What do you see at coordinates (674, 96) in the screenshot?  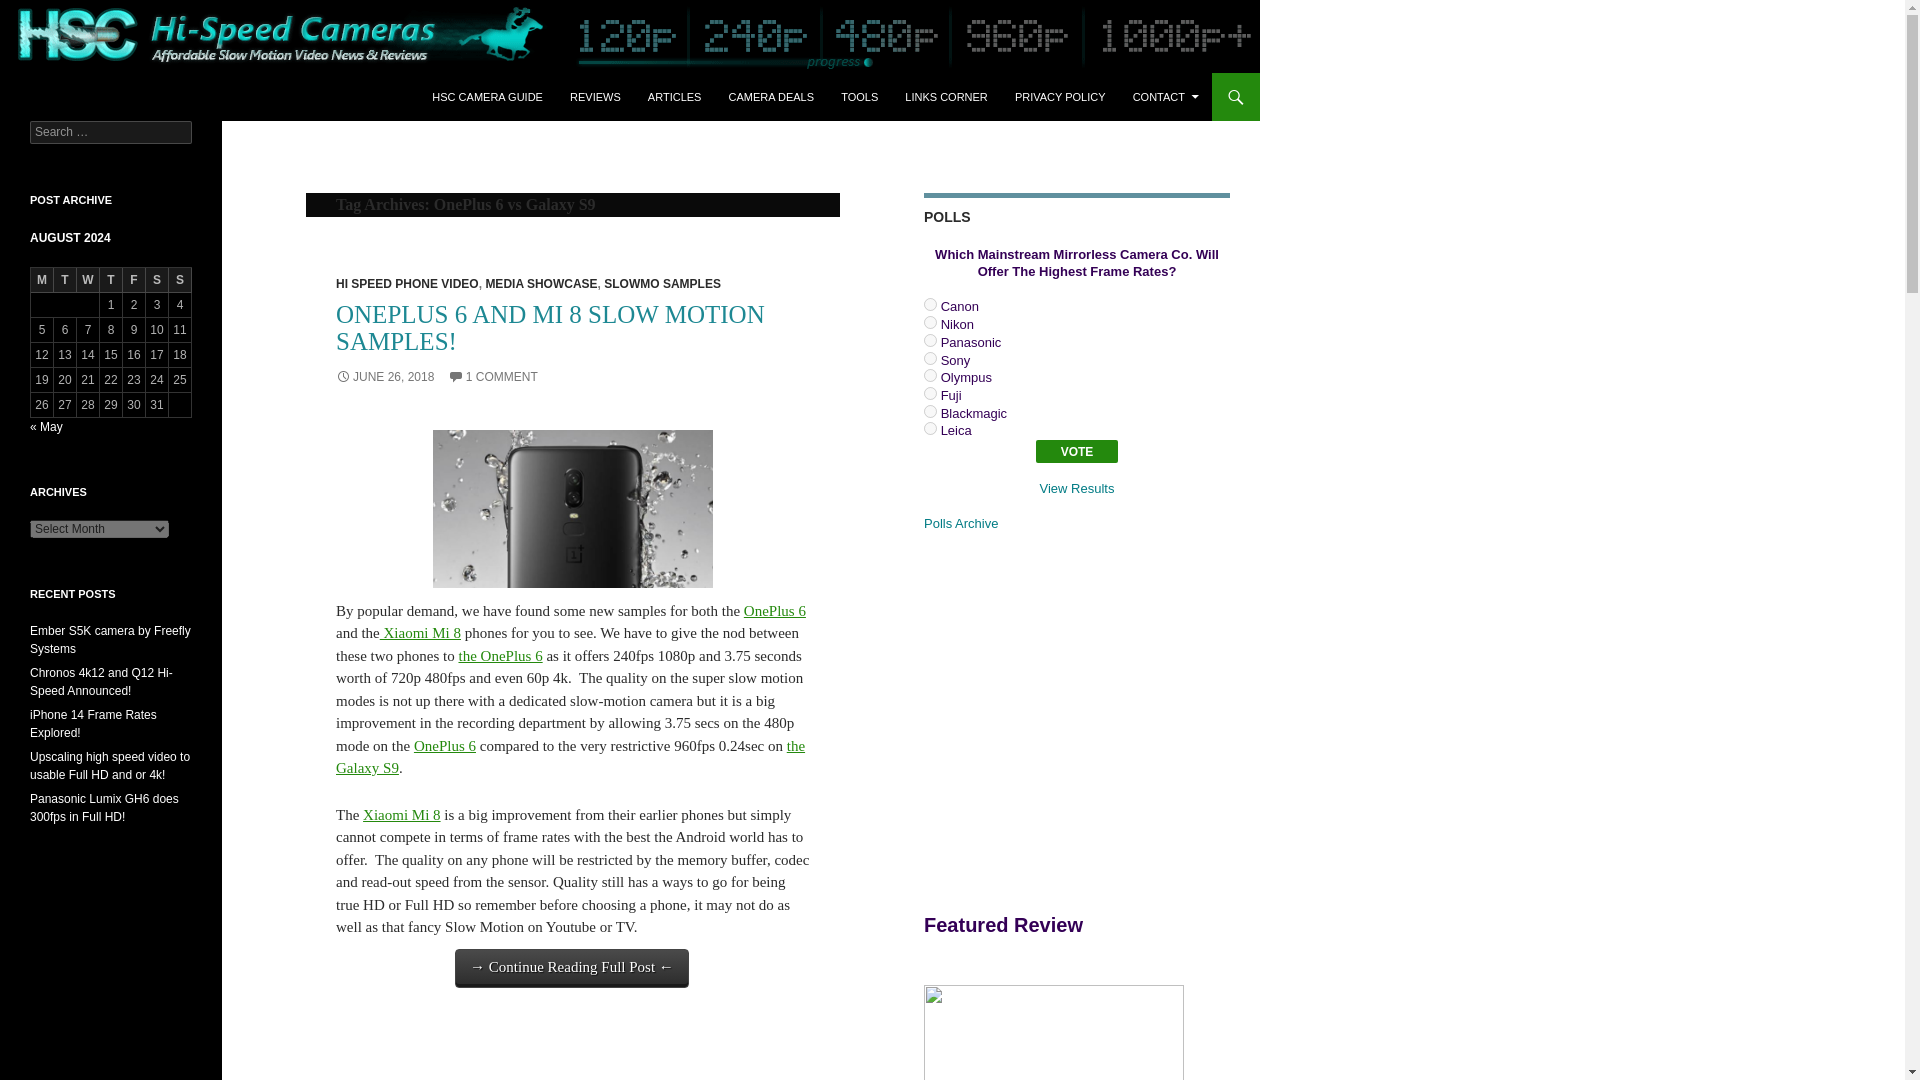 I see `ARTICLES` at bounding box center [674, 96].